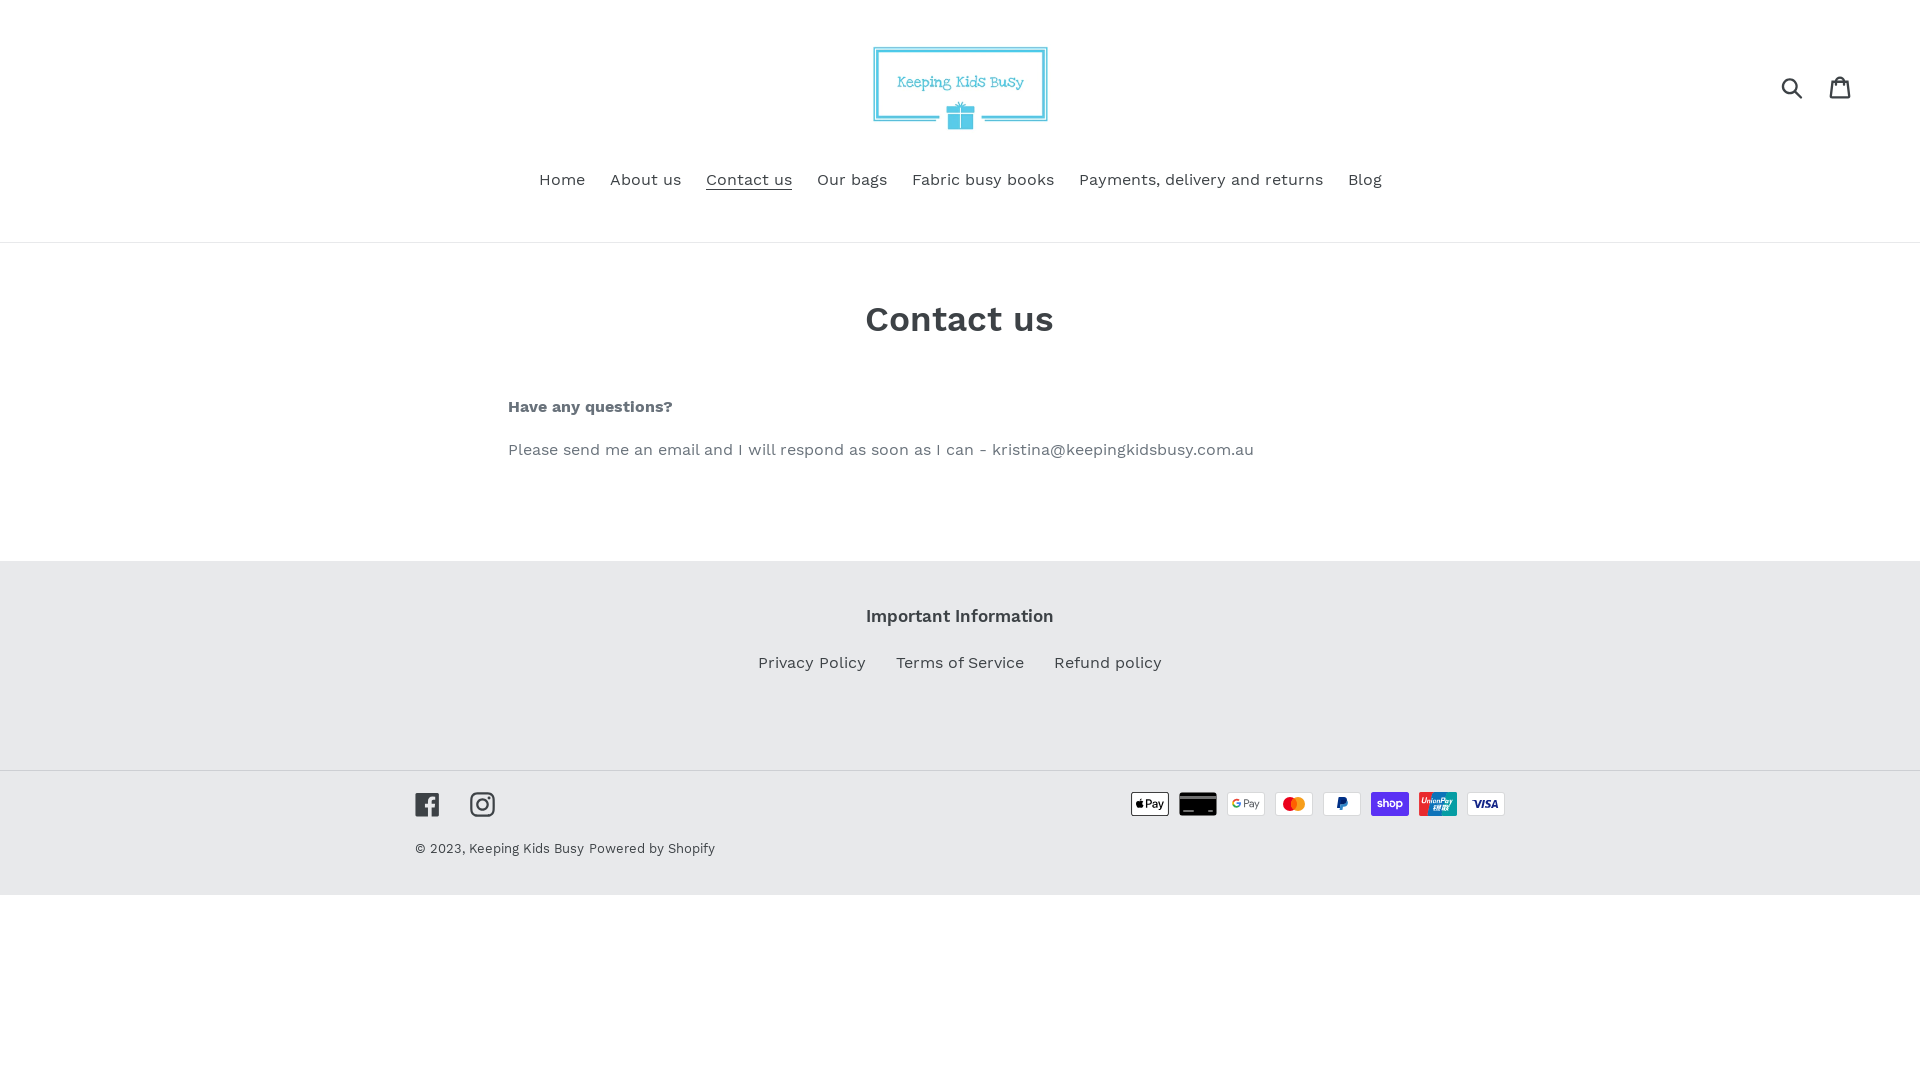 This screenshot has height=1080, width=1920. What do you see at coordinates (1108, 662) in the screenshot?
I see `Refund policy` at bounding box center [1108, 662].